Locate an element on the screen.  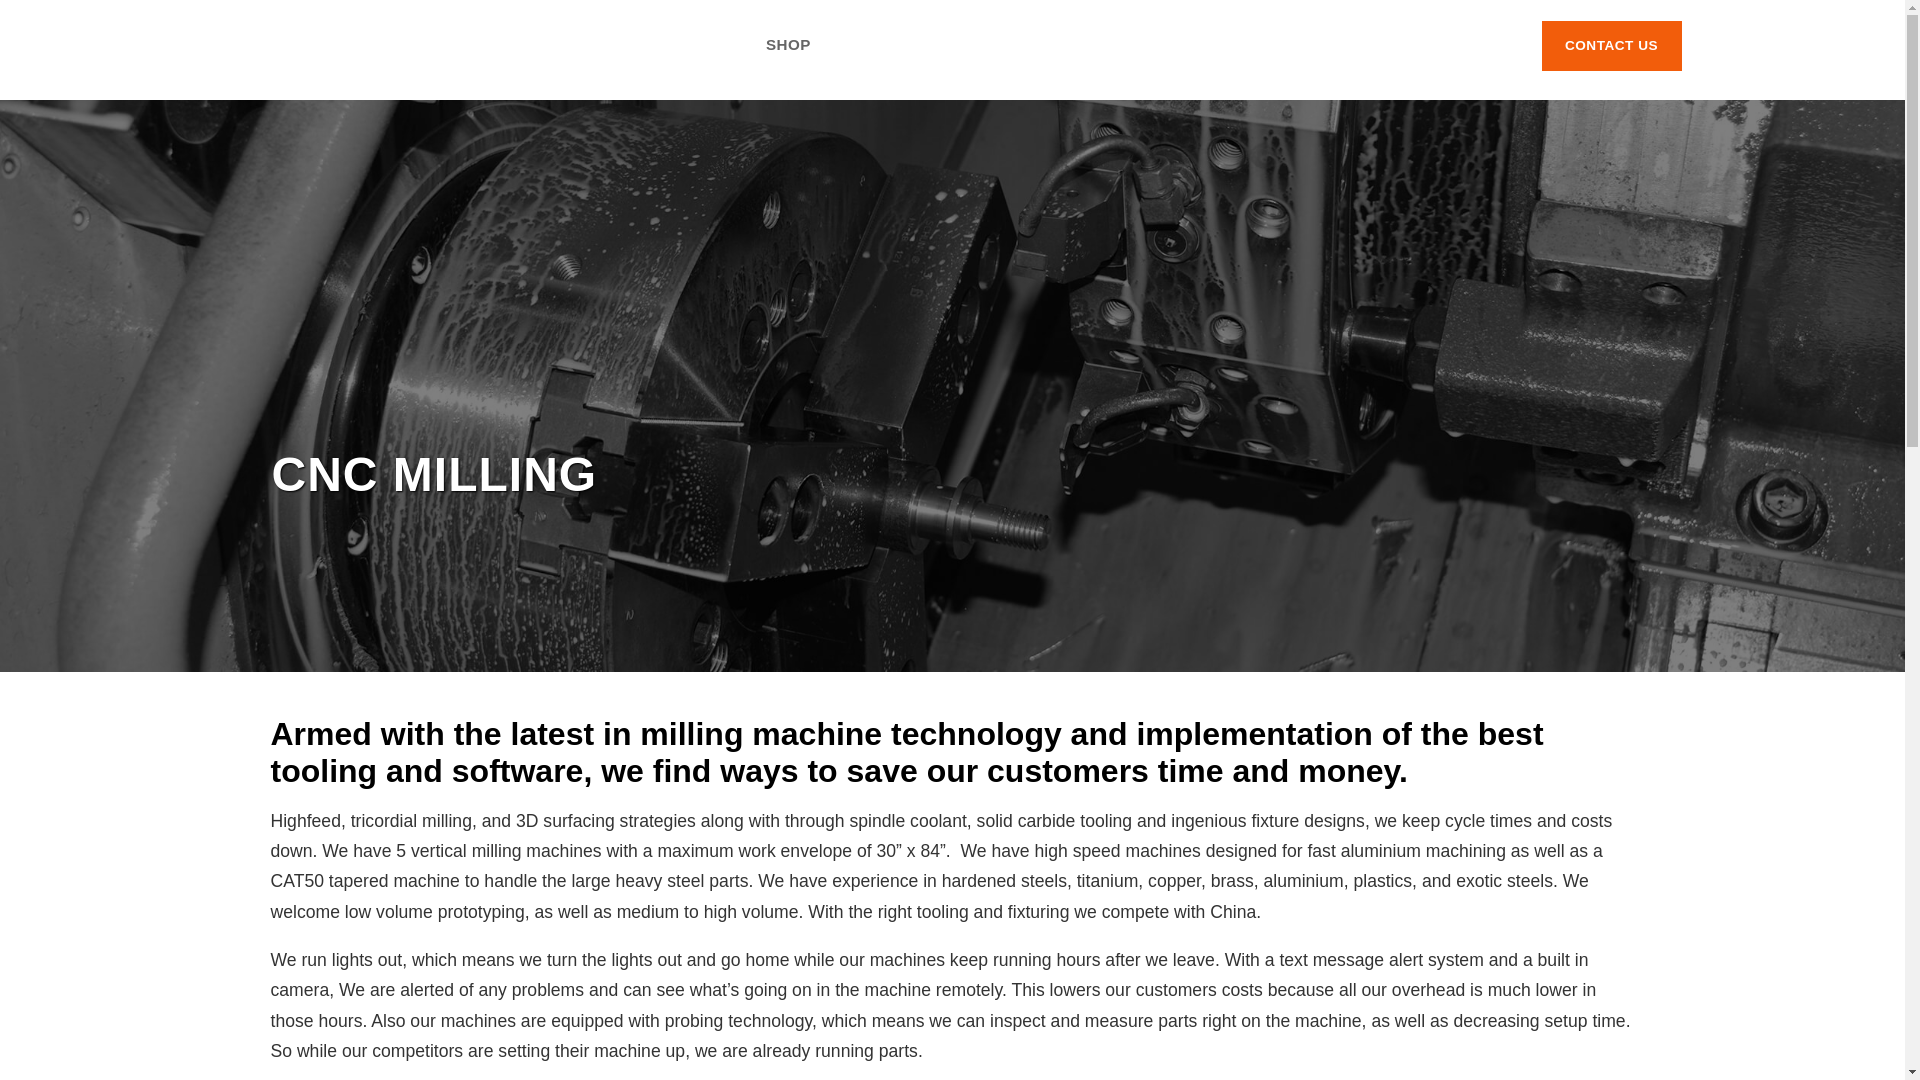
ABOUT US is located at coordinates (414, 44).